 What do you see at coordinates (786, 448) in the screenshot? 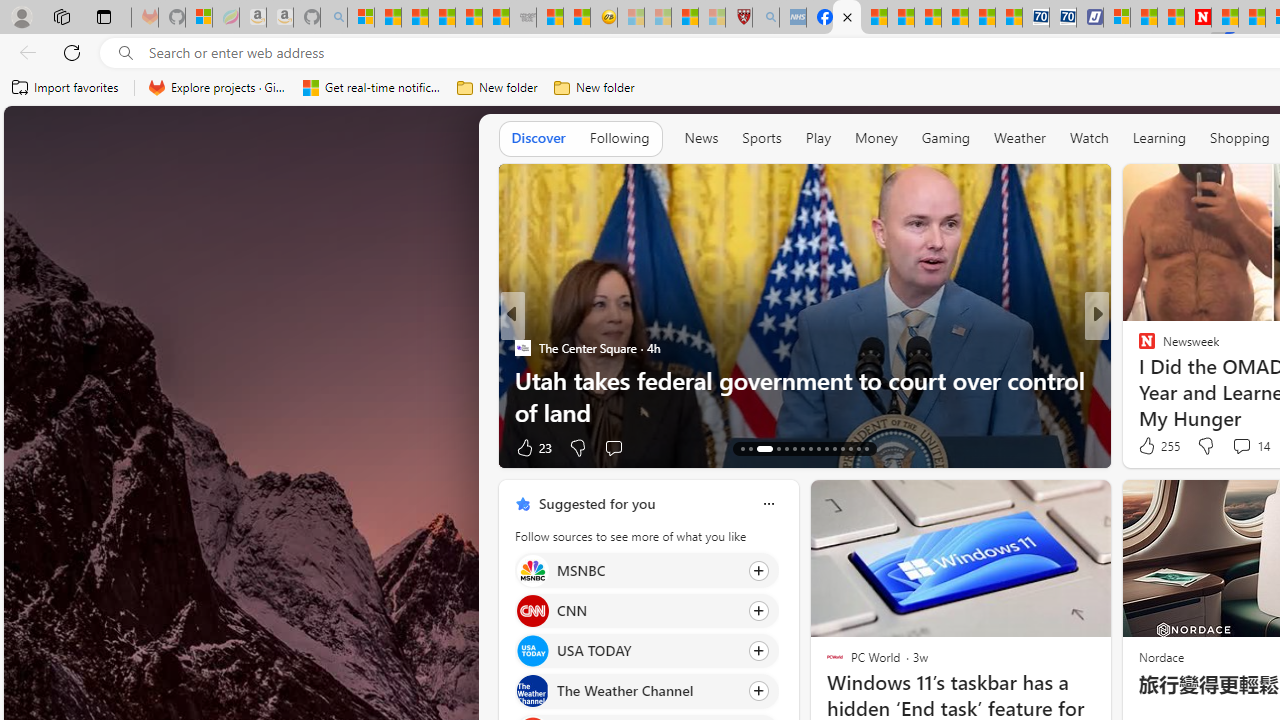
I see `AutomationID: tab-70` at bounding box center [786, 448].